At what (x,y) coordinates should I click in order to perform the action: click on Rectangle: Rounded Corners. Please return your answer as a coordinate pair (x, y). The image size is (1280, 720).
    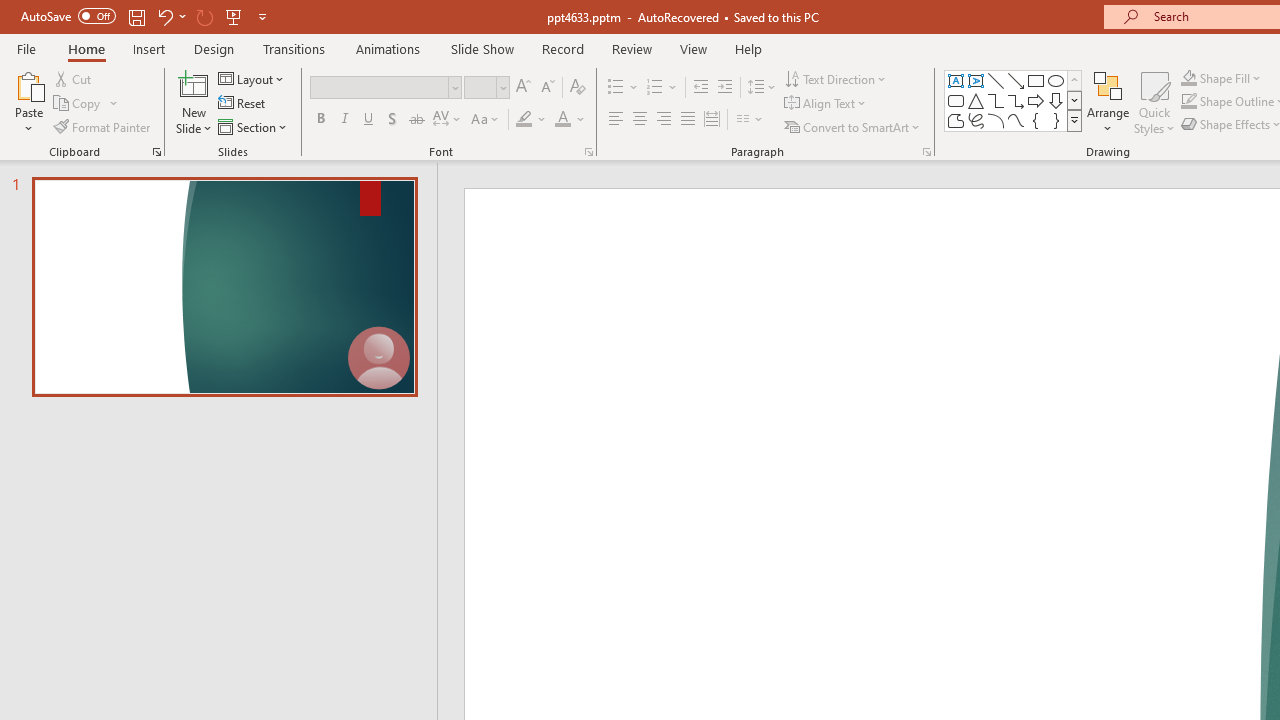
    Looking at the image, I should click on (956, 100).